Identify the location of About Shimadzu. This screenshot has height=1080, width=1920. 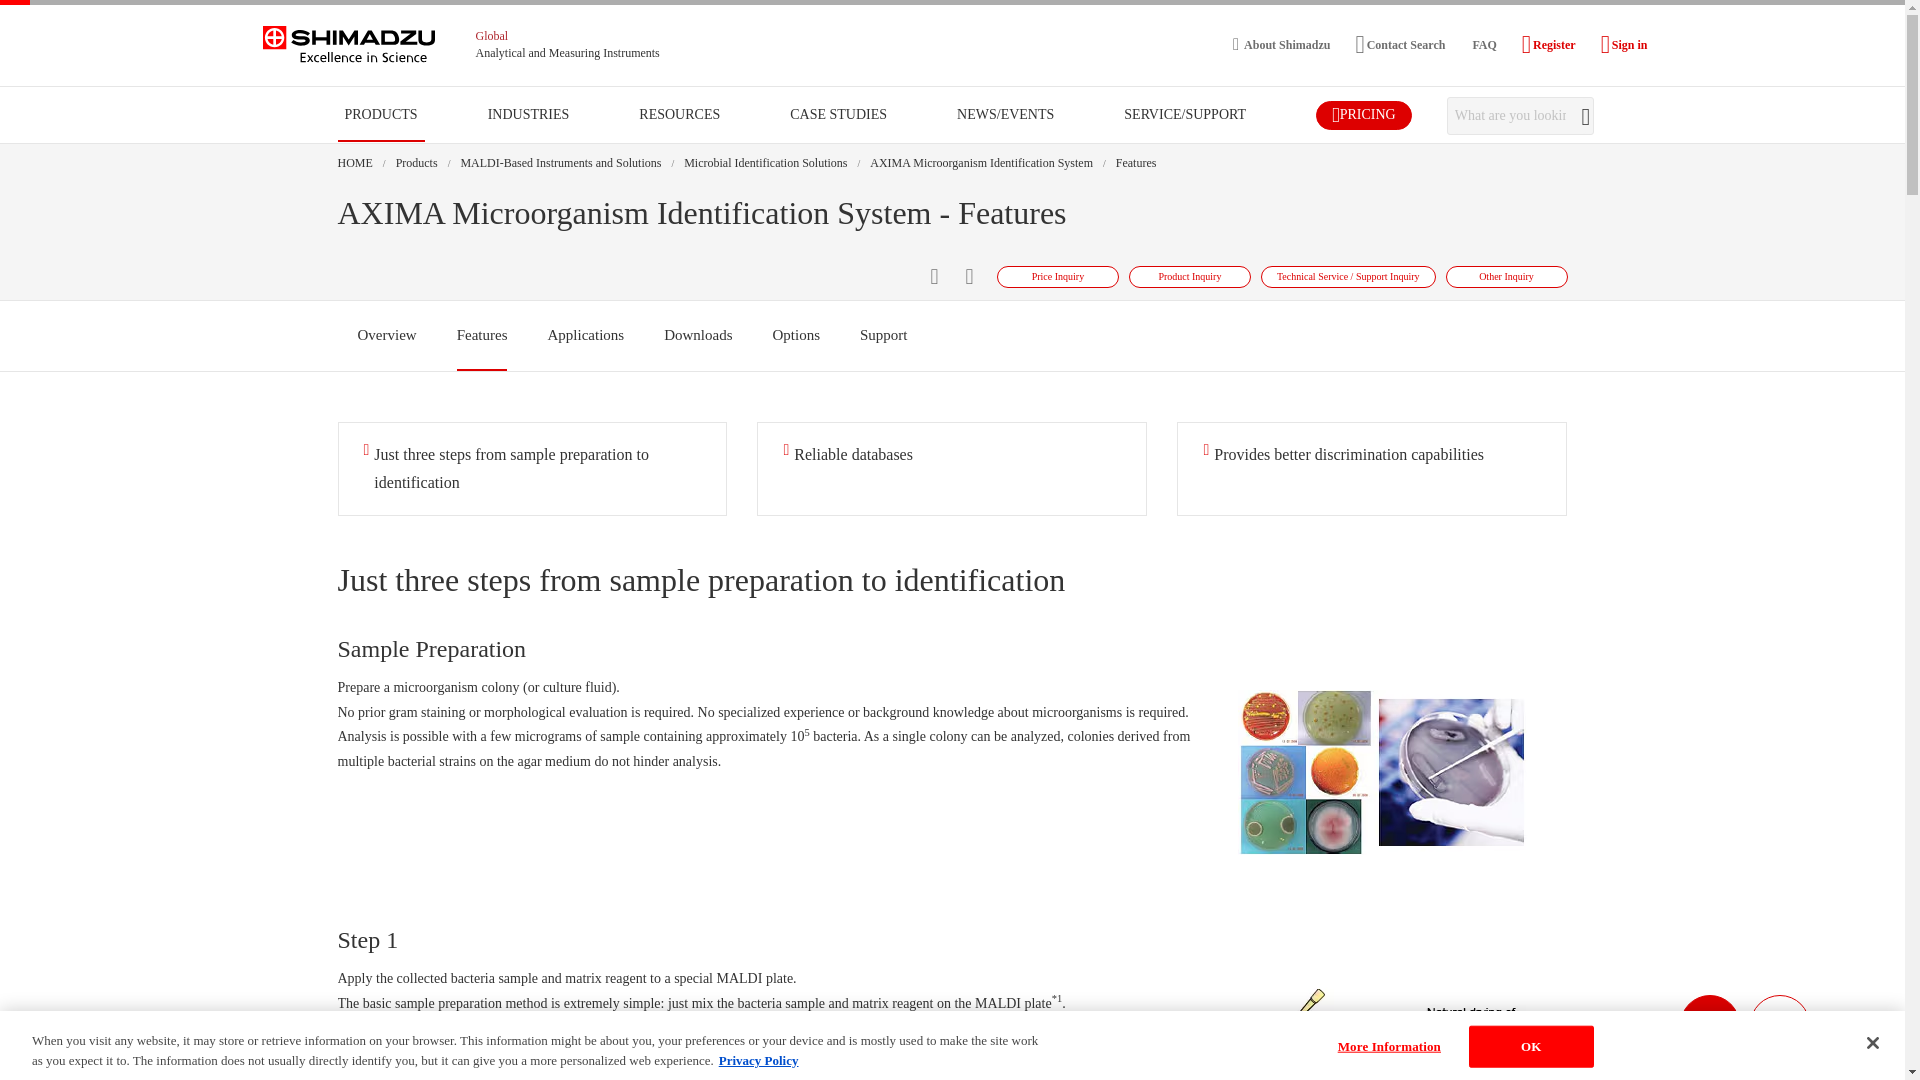
(1281, 44).